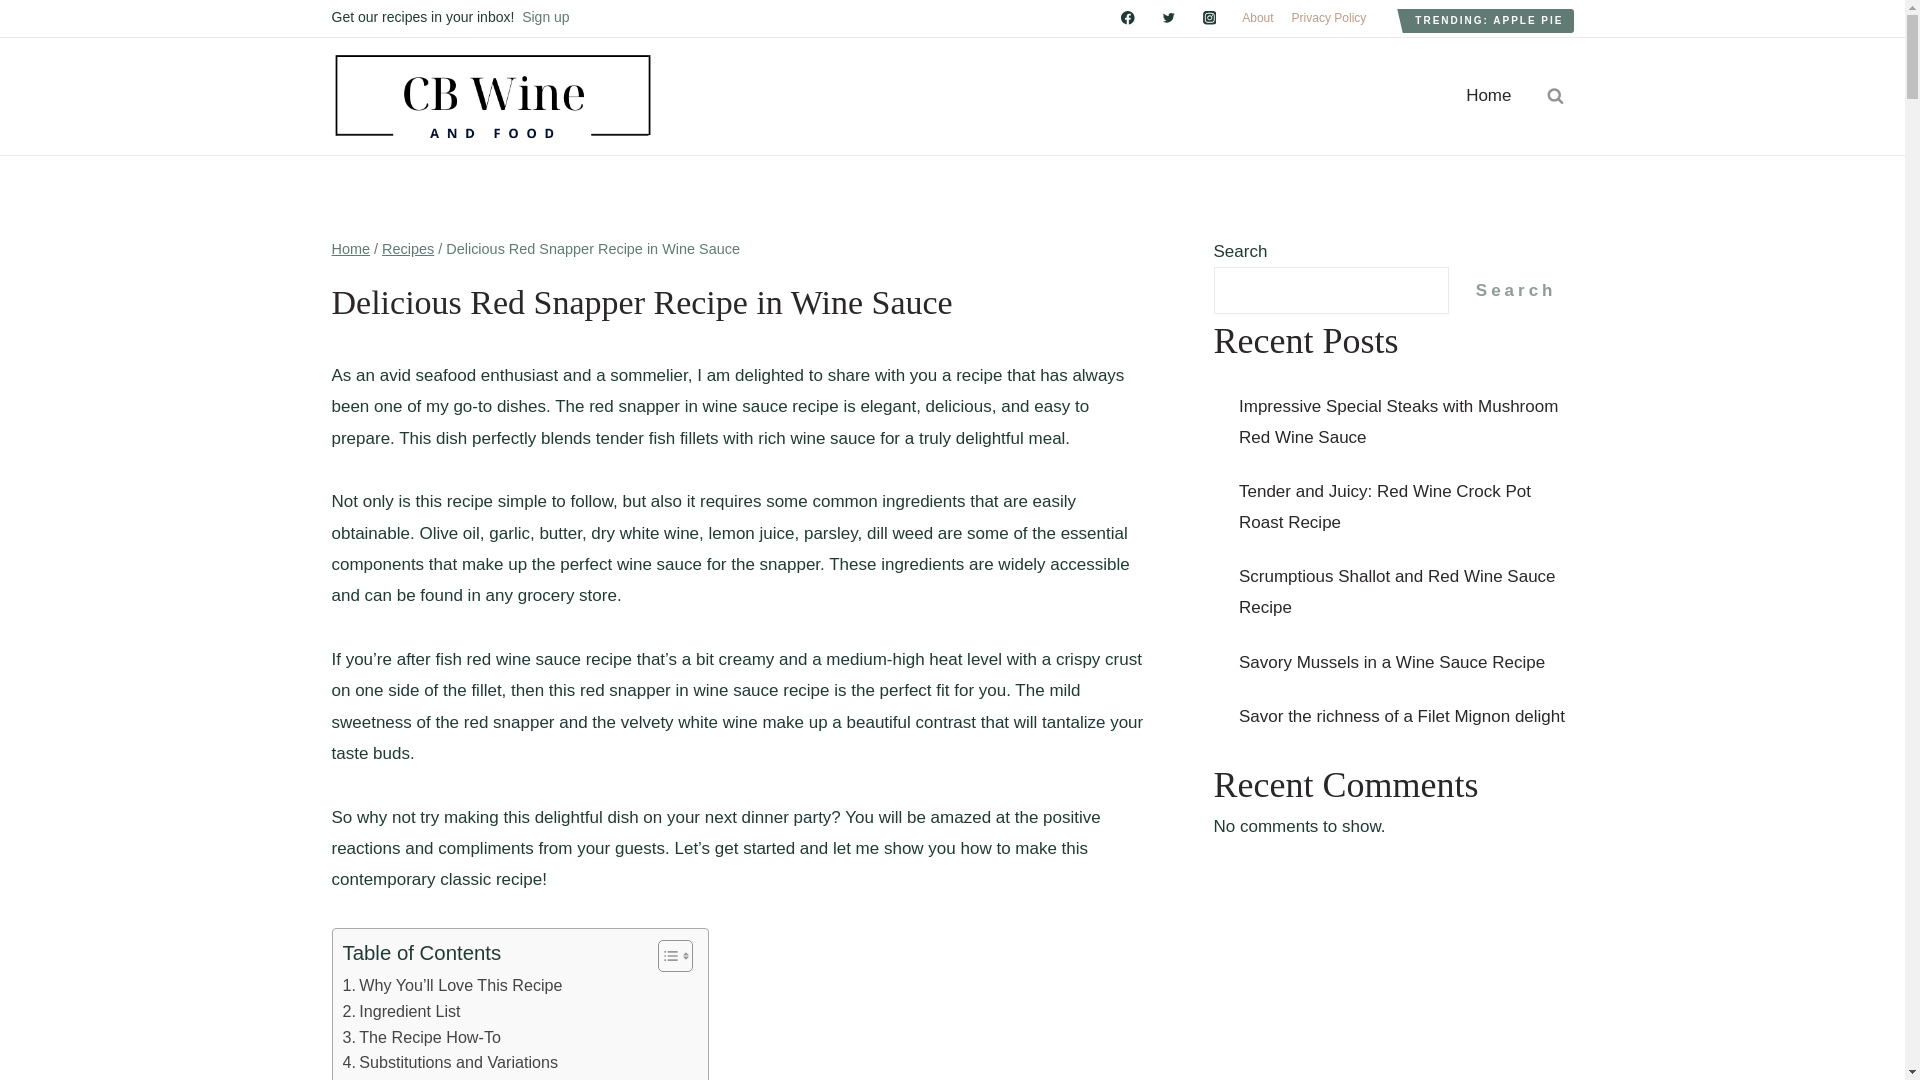  What do you see at coordinates (420, 1037) in the screenshot?
I see `The Recipe How-To` at bounding box center [420, 1037].